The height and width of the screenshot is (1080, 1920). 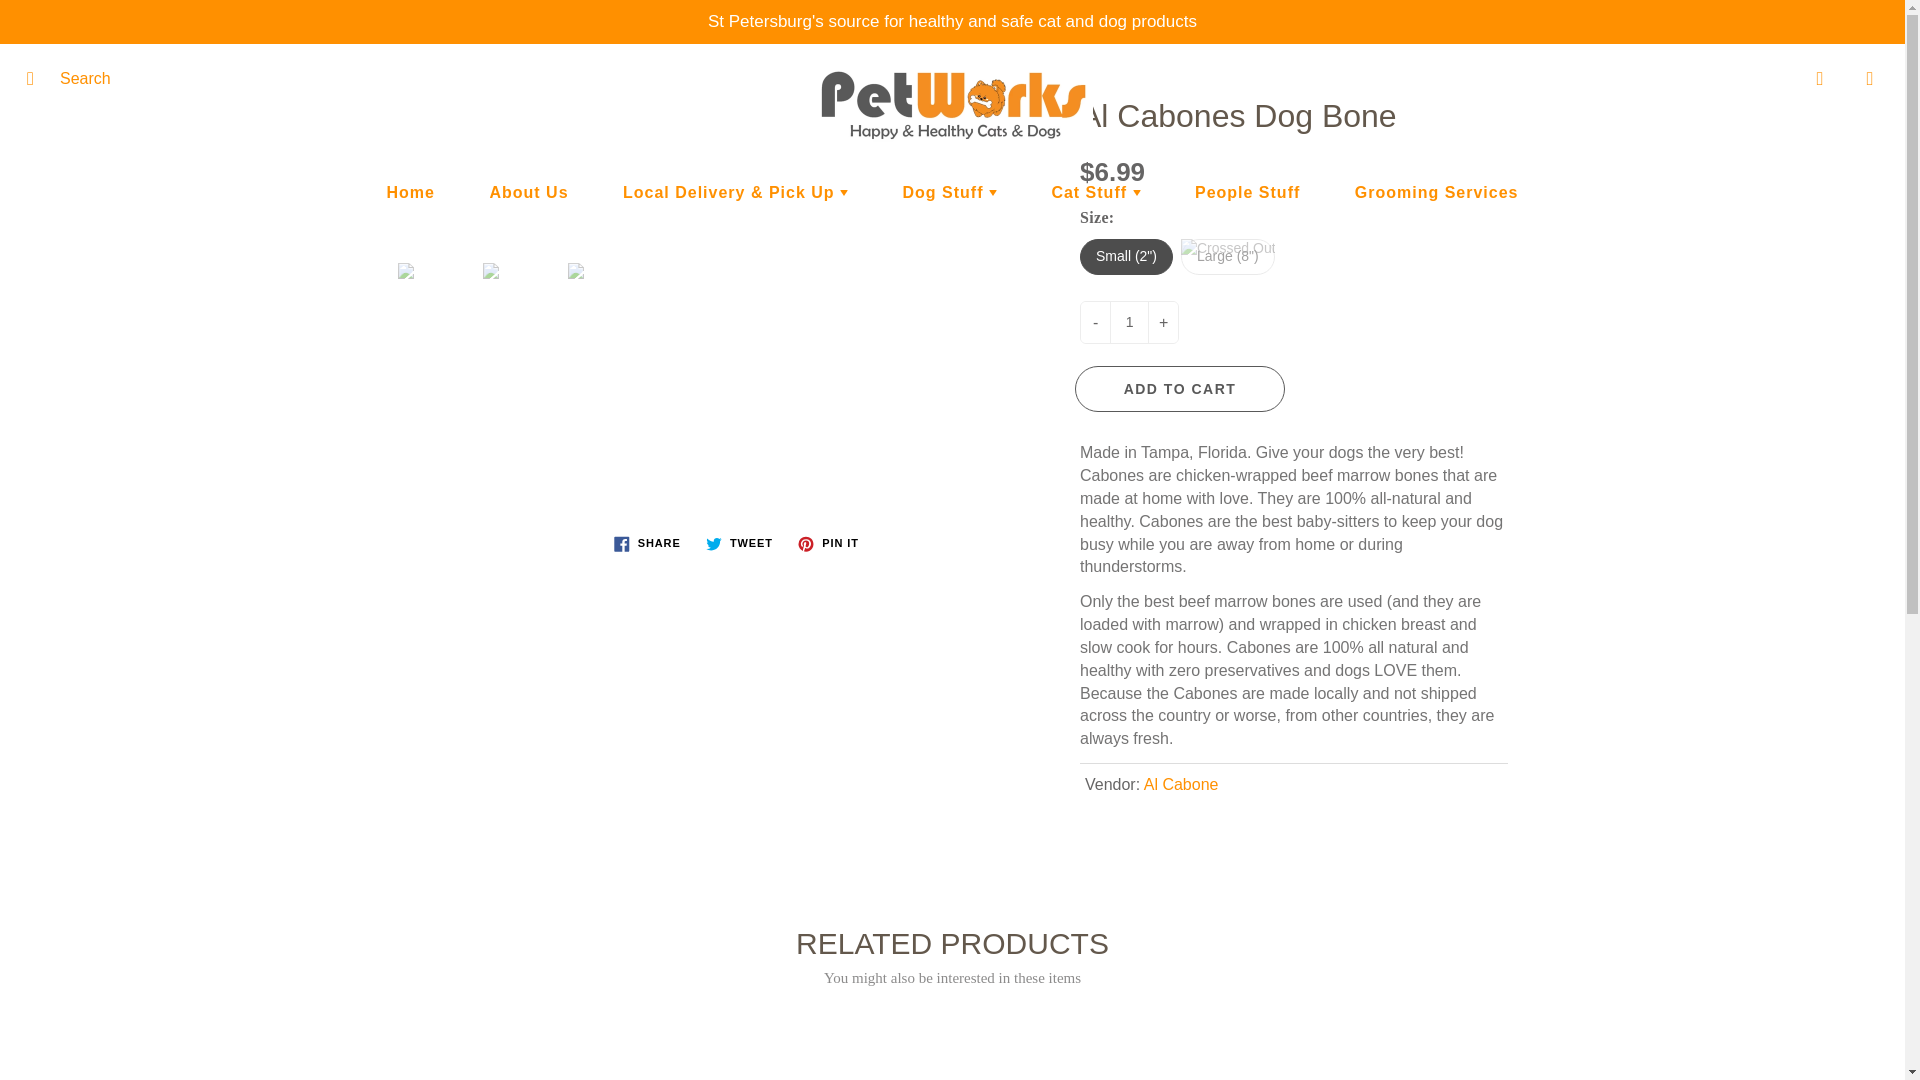 What do you see at coordinates (648, 544) in the screenshot?
I see `Share on Facebook` at bounding box center [648, 544].